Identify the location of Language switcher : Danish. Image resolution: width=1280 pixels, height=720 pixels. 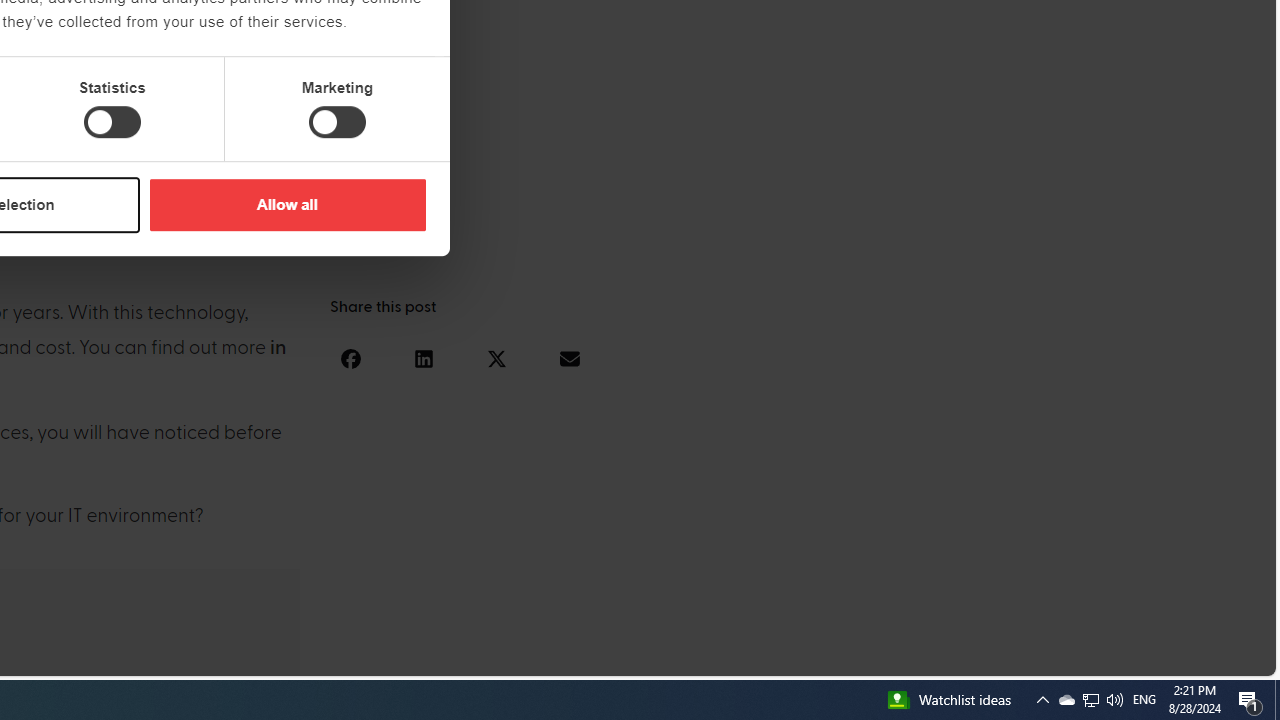
(1026, 657).